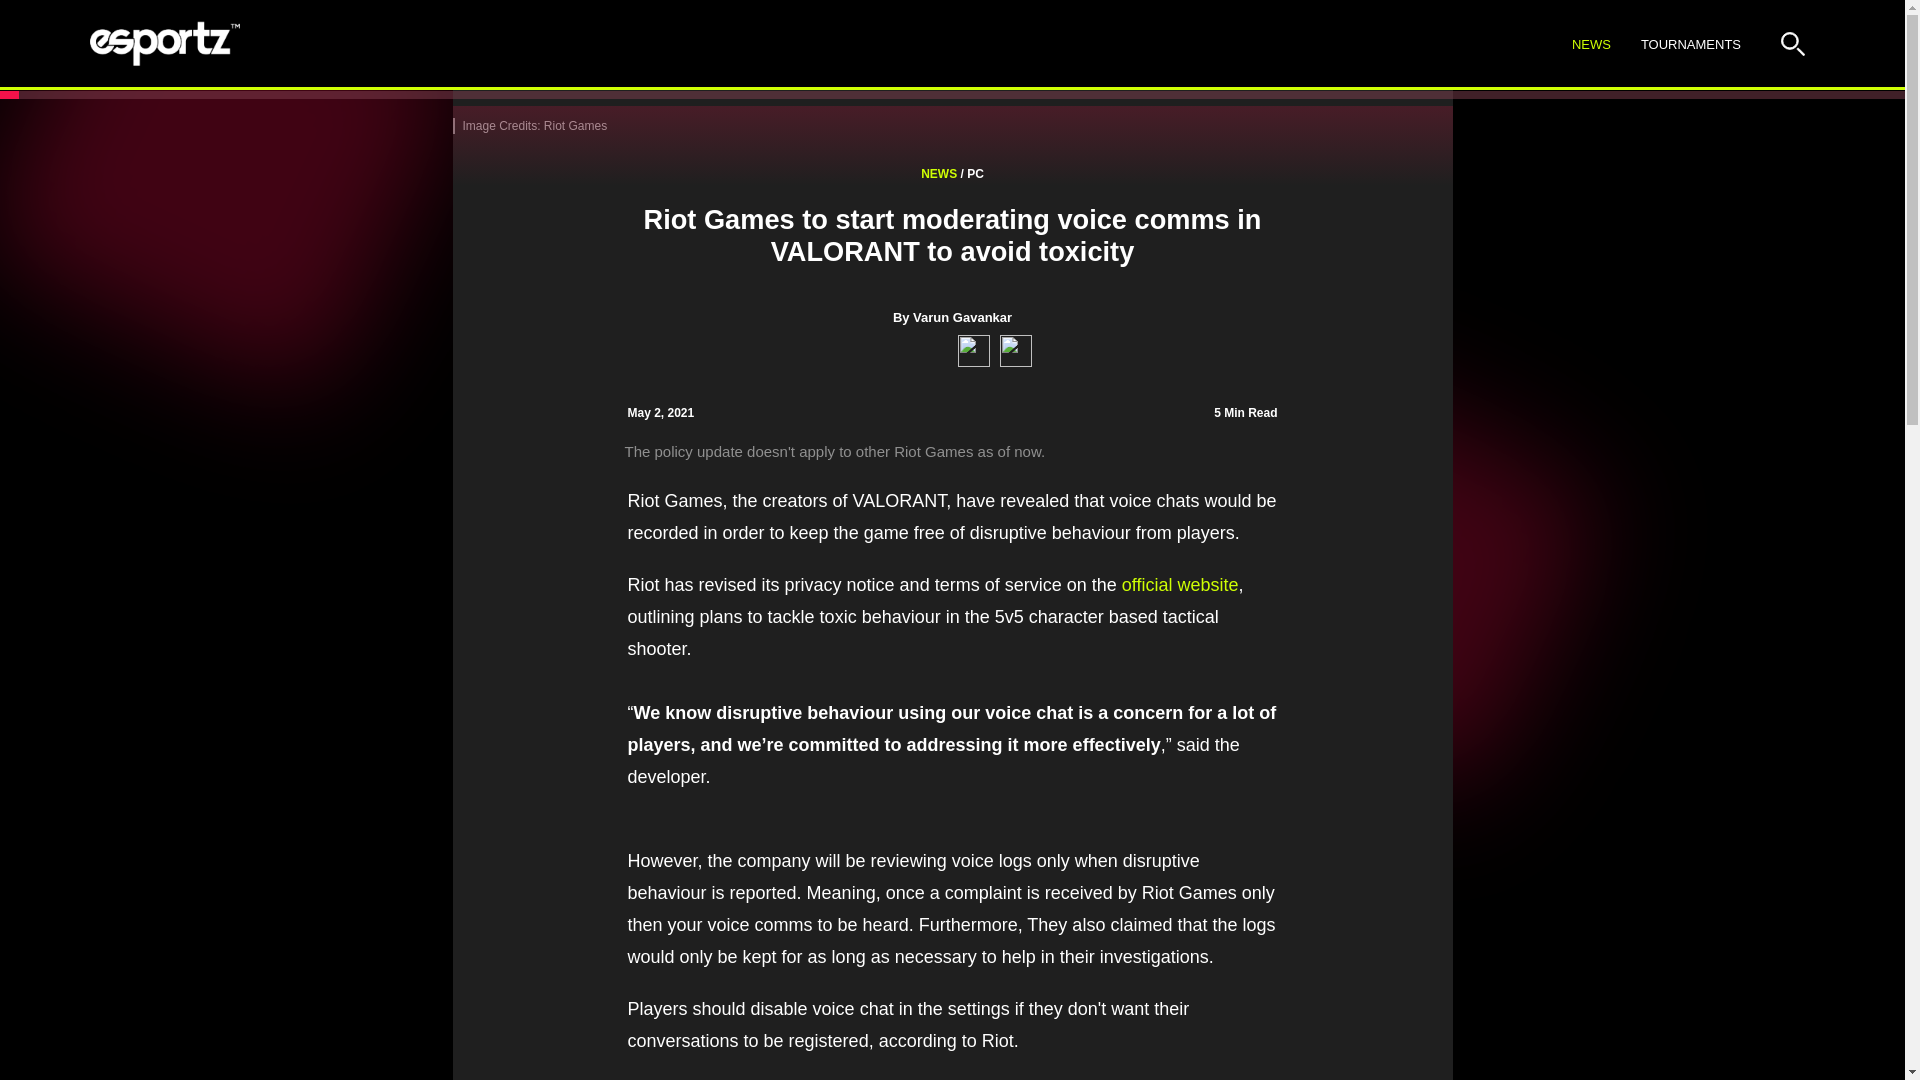  Describe the element at coordinates (975, 174) in the screenshot. I see `NEWS` at that location.